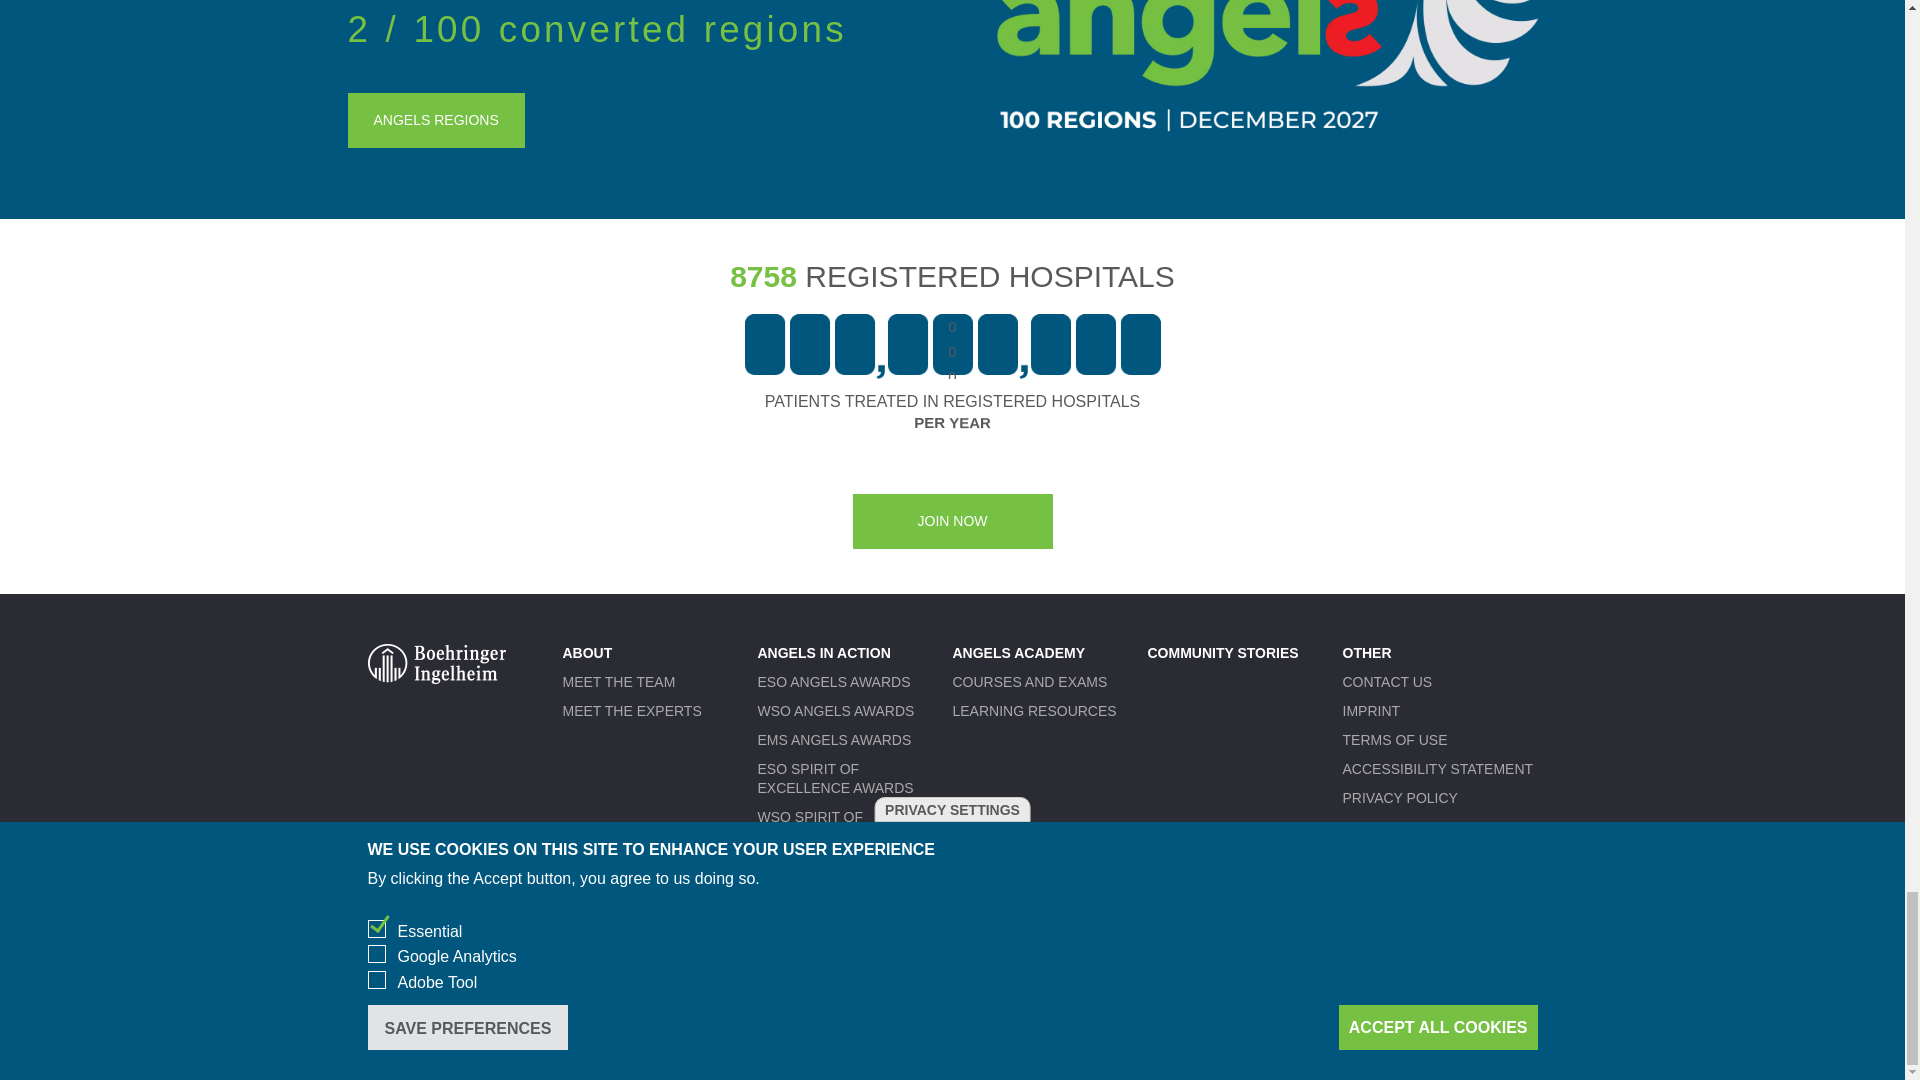 The width and height of the screenshot is (1920, 1080). Describe the element at coordinates (631, 711) in the screenshot. I see `Meet the experts` at that location.